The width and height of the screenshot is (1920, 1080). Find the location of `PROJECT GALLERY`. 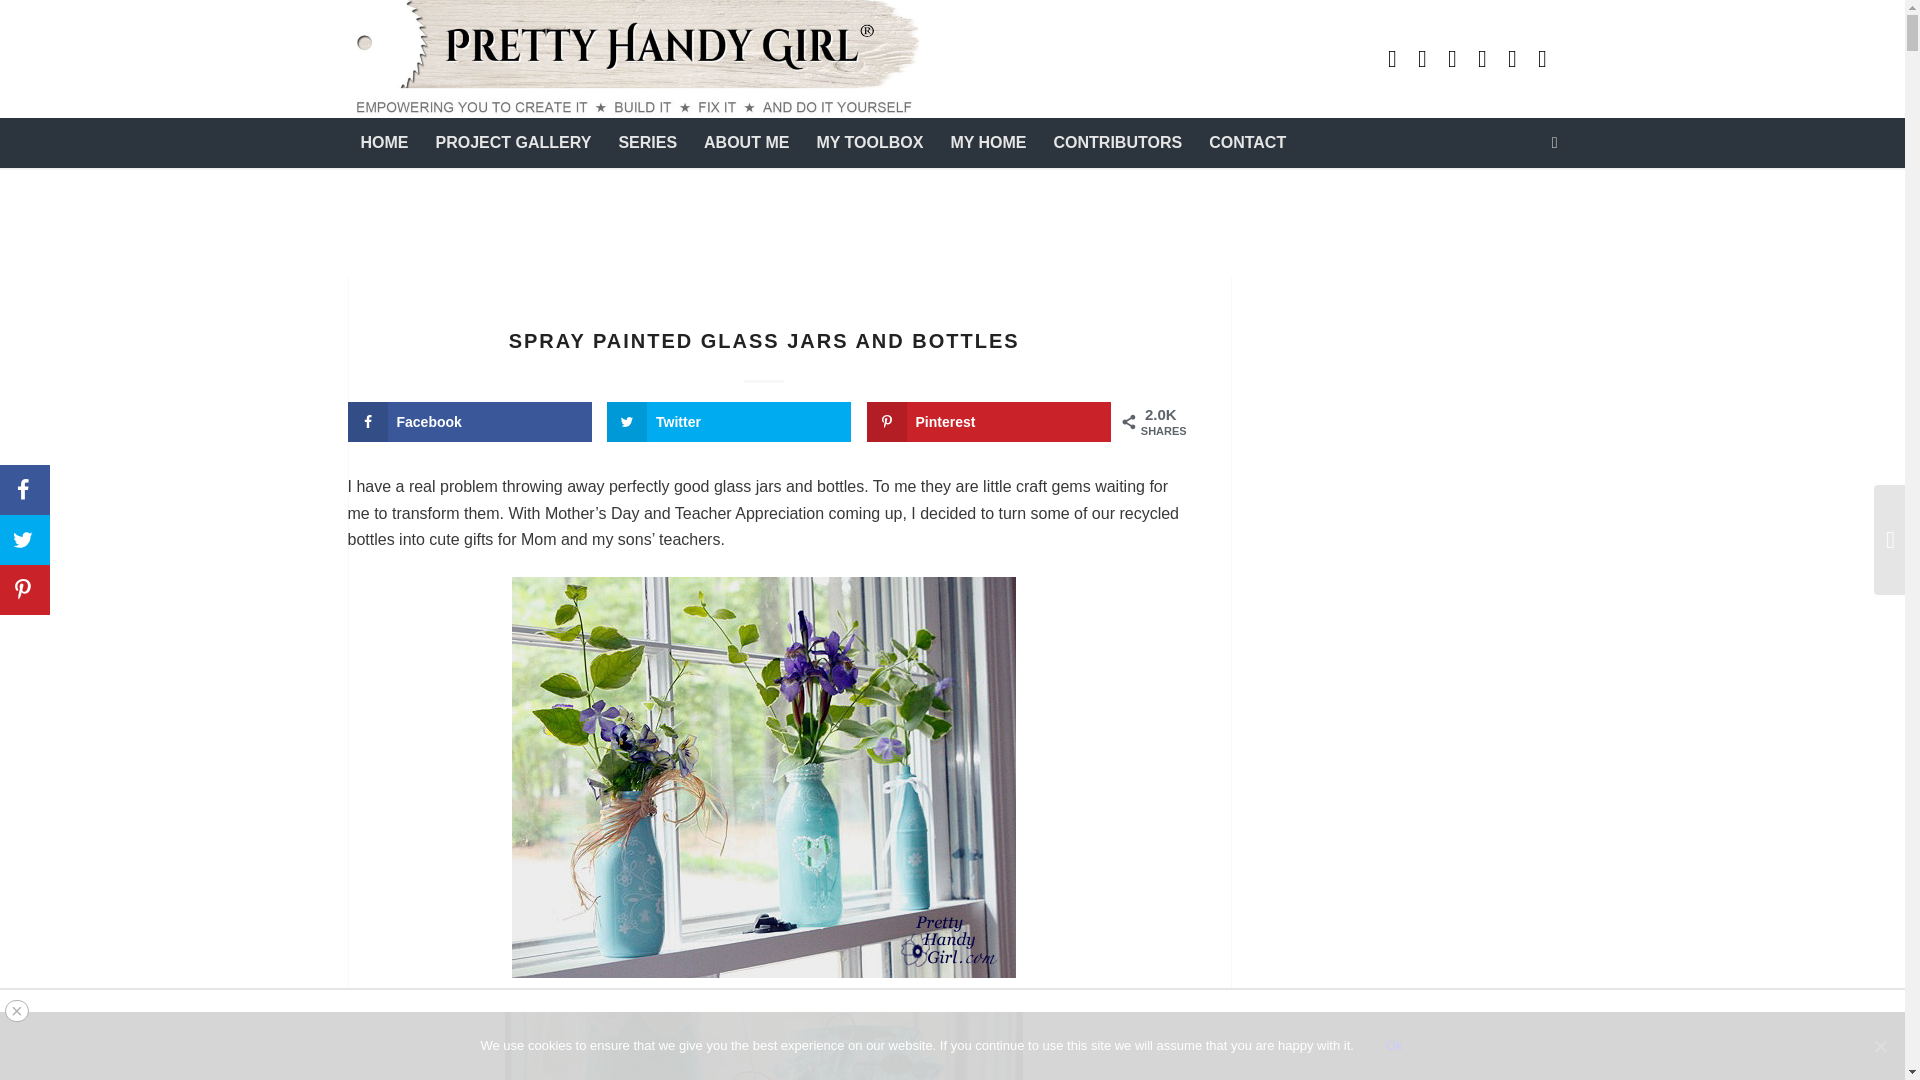

PROJECT GALLERY is located at coordinates (513, 142).